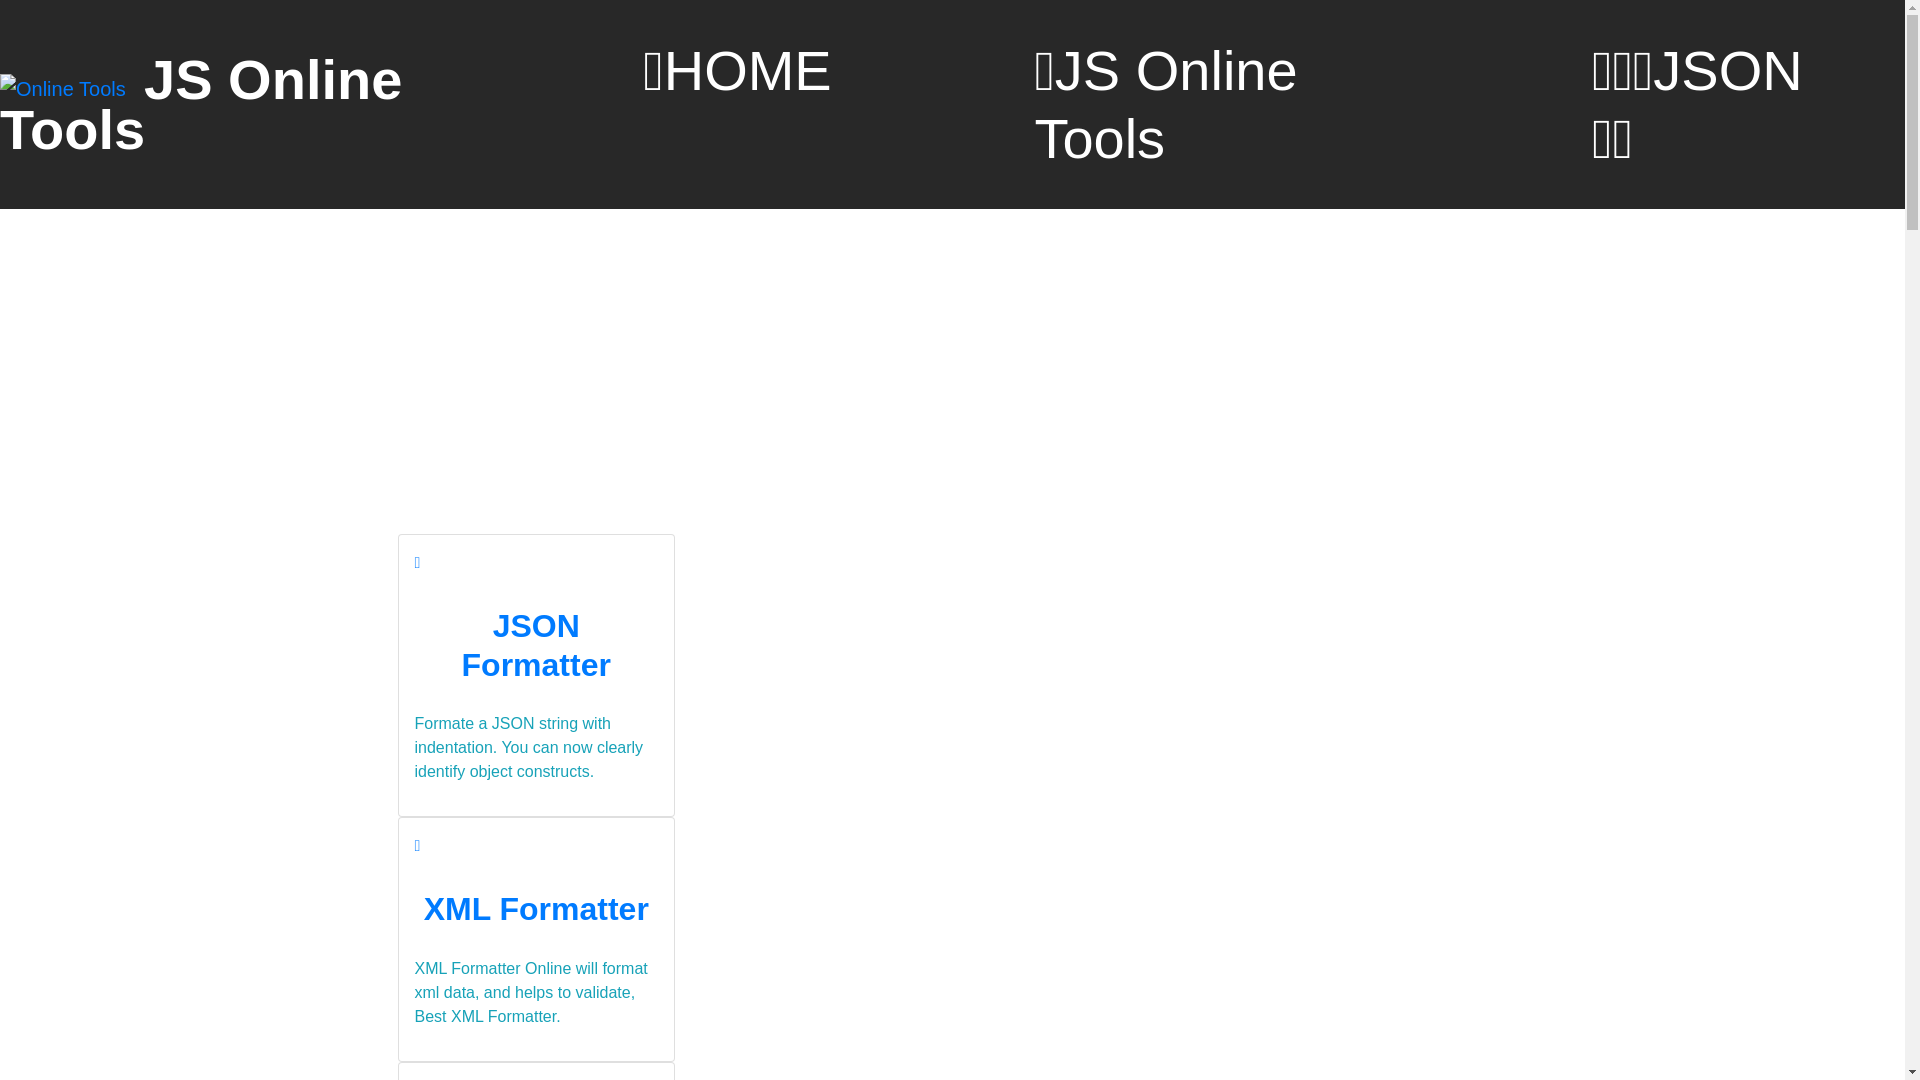 The width and height of the screenshot is (1920, 1080). Describe the element at coordinates (737, 70) in the screenshot. I see `HOME` at that location.